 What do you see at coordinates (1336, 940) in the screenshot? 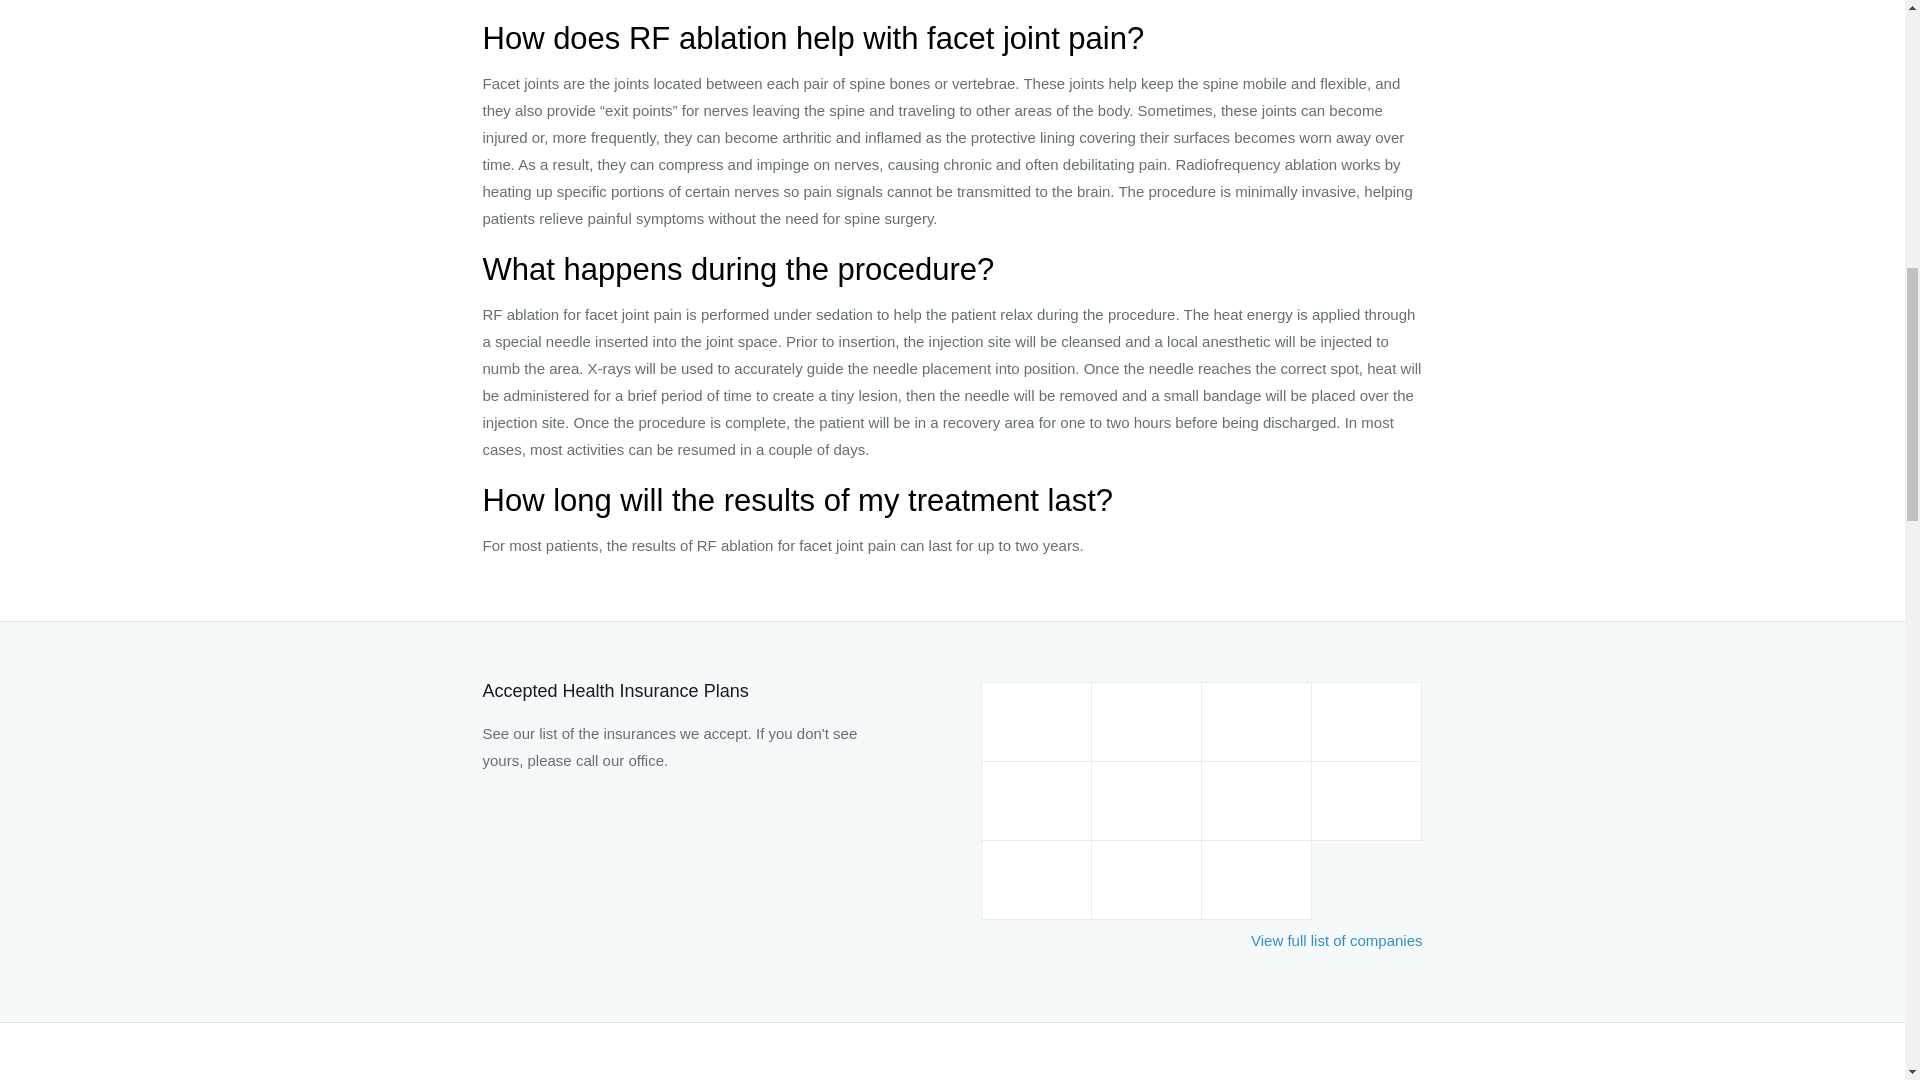
I see `View full list of companies` at bounding box center [1336, 940].